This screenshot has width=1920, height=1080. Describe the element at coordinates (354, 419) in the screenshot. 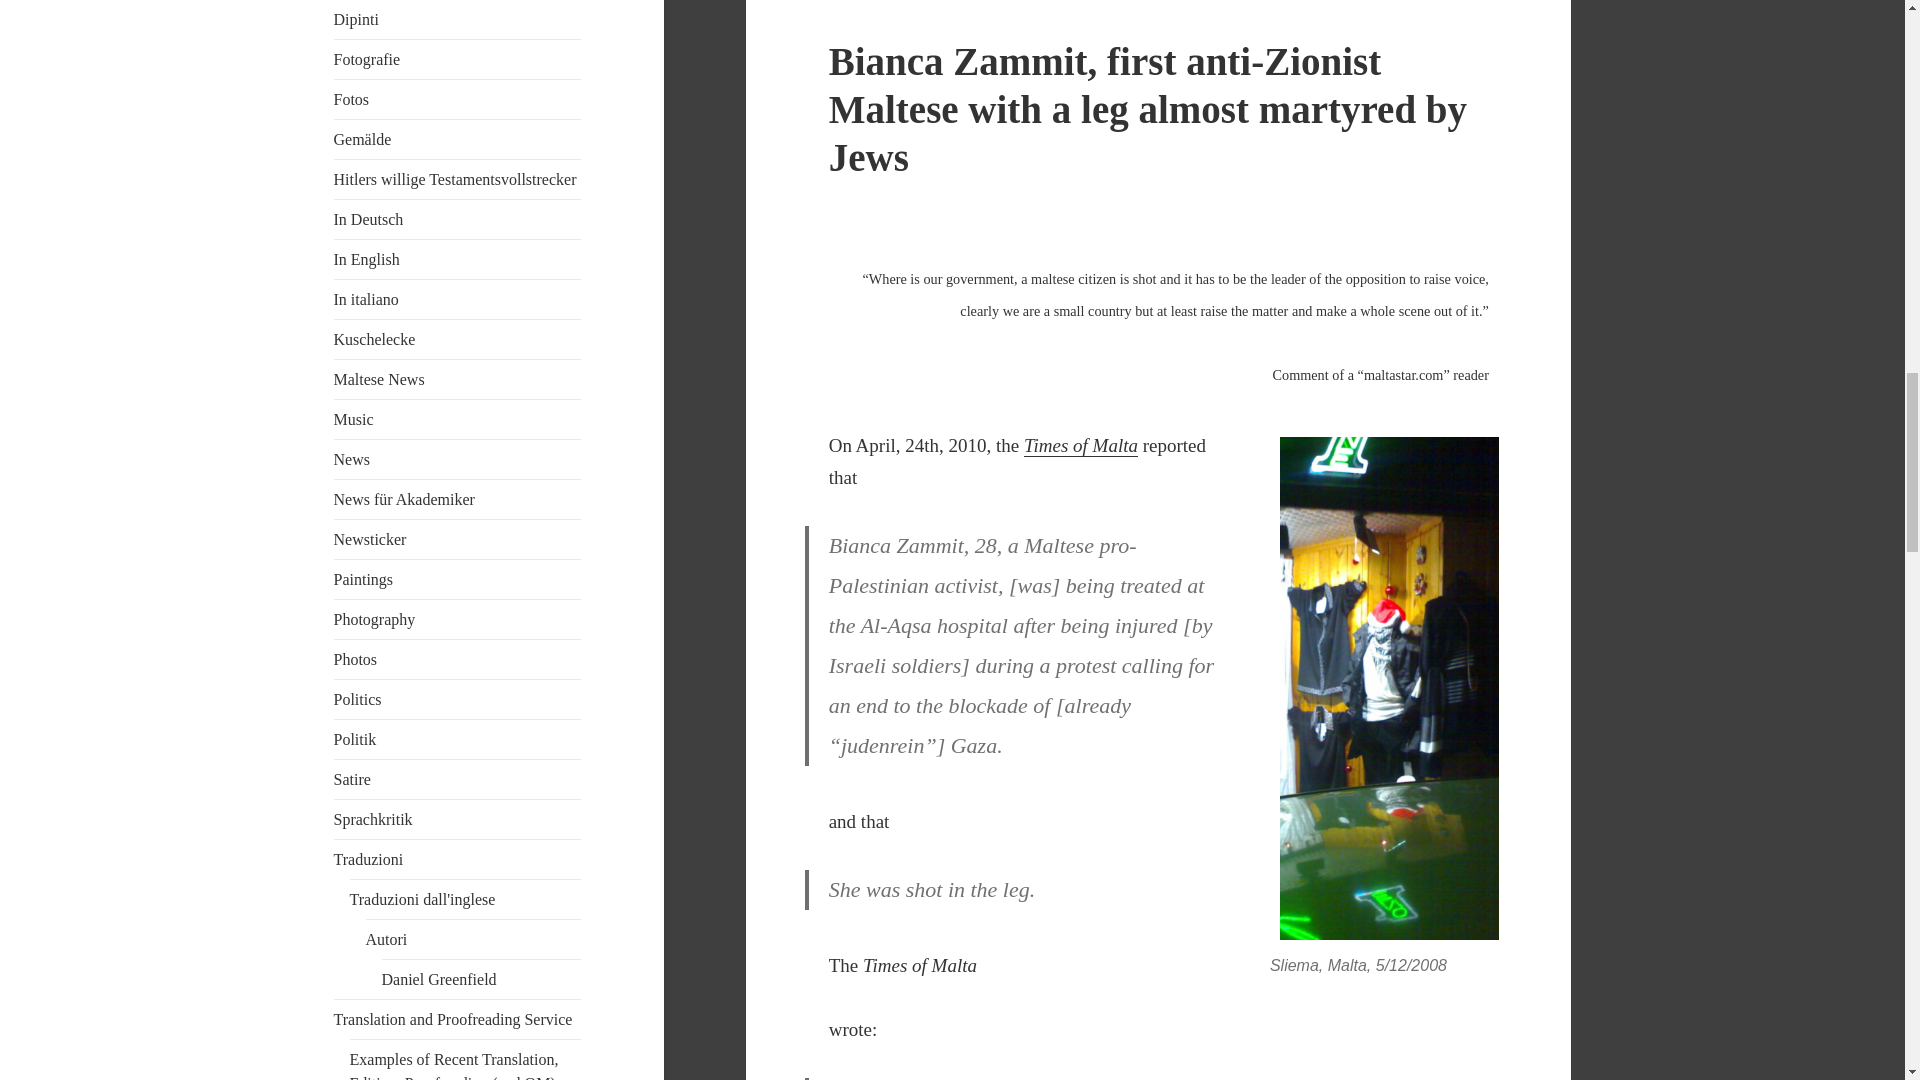

I see `Music` at that location.